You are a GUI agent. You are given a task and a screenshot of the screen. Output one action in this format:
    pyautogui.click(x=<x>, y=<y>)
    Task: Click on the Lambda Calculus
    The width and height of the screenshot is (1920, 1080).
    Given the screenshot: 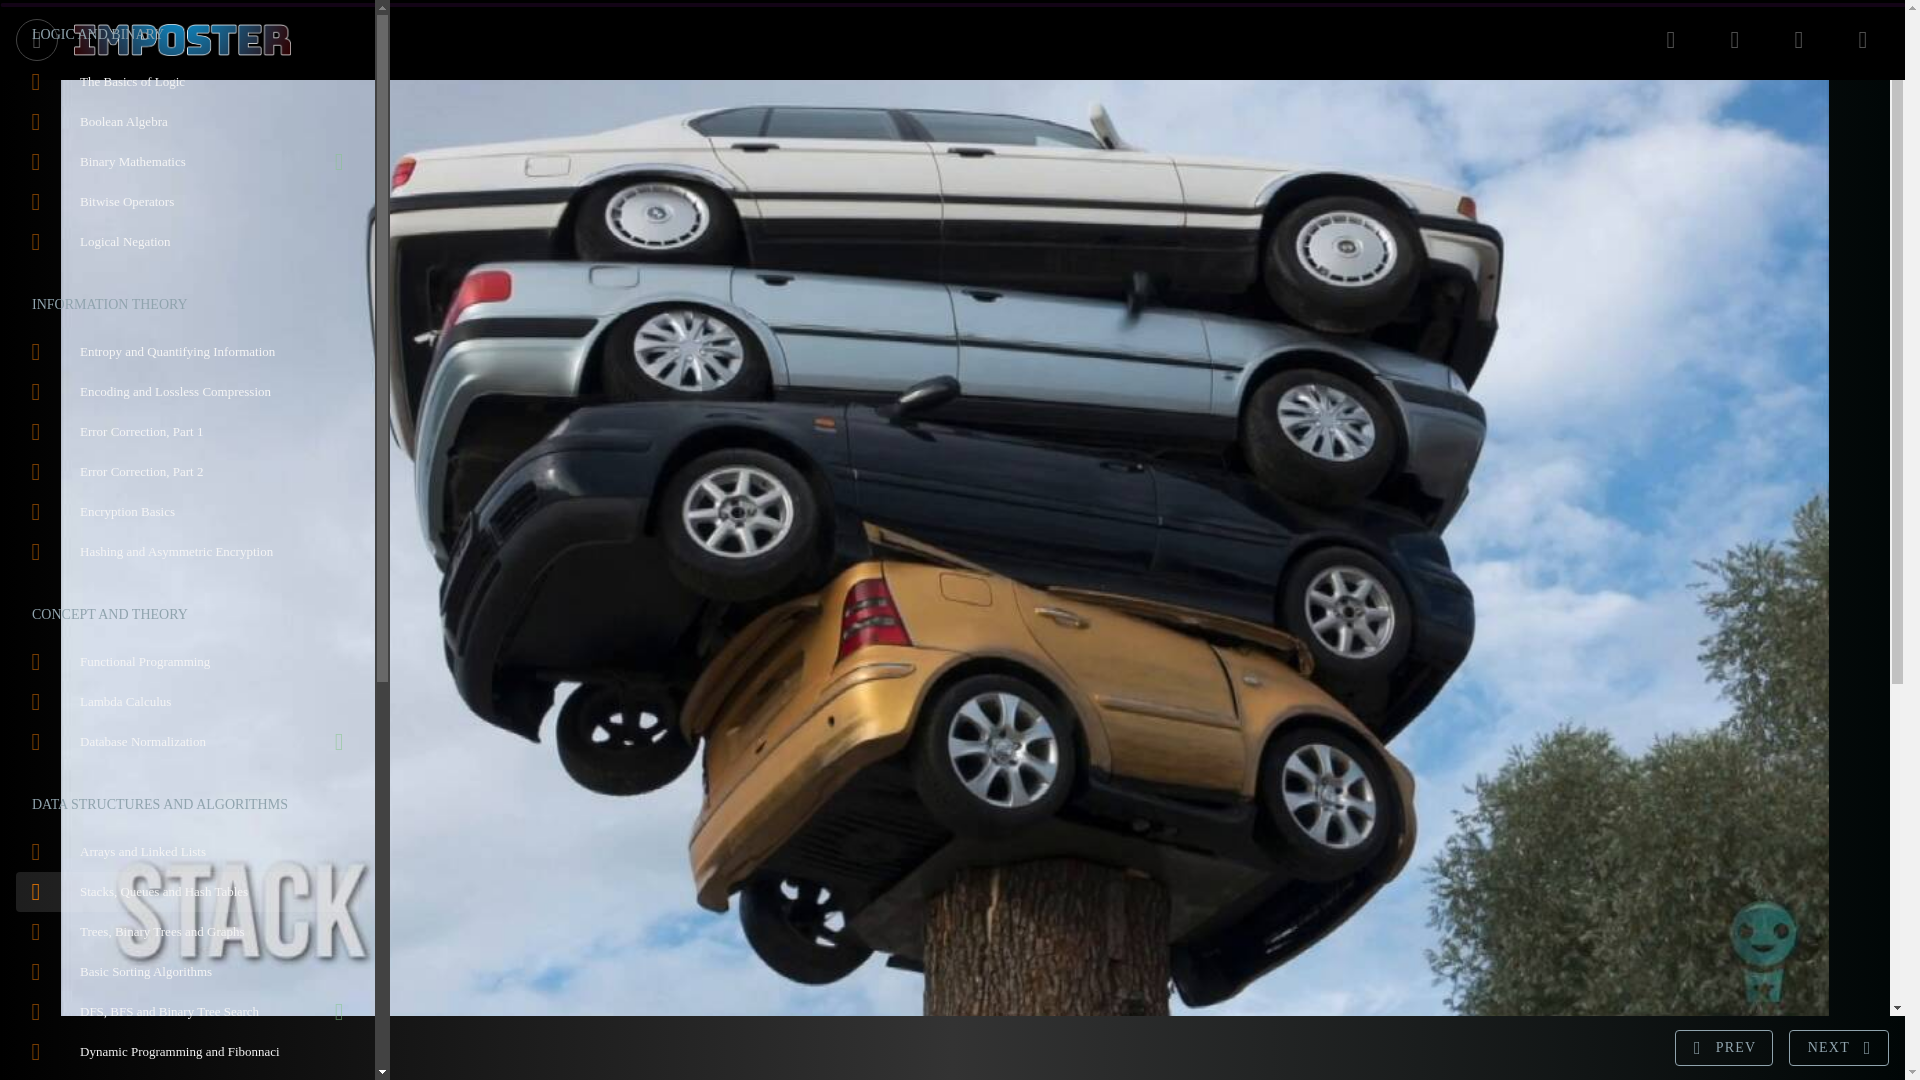 What is the action you would take?
    pyautogui.click(x=187, y=702)
    